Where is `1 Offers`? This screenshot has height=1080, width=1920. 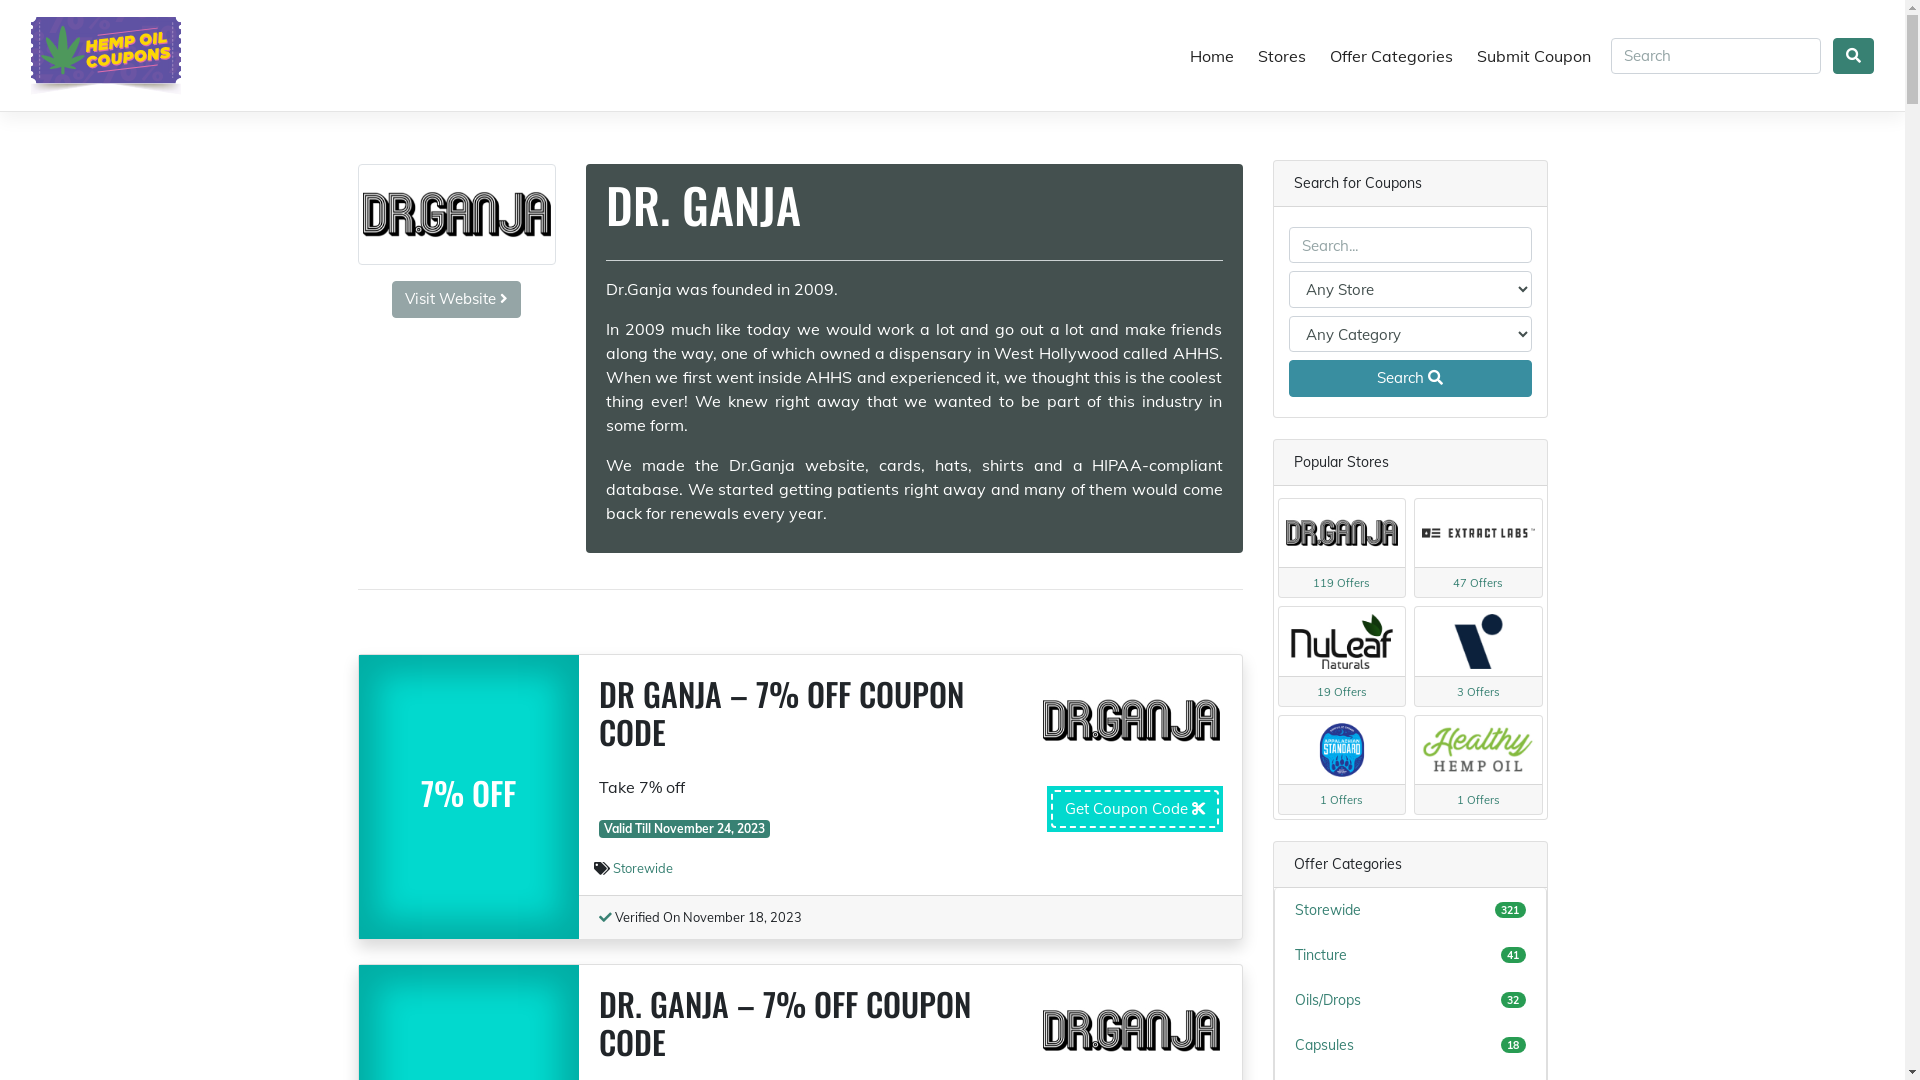 1 Offers is located at coordinates (1342, 765).